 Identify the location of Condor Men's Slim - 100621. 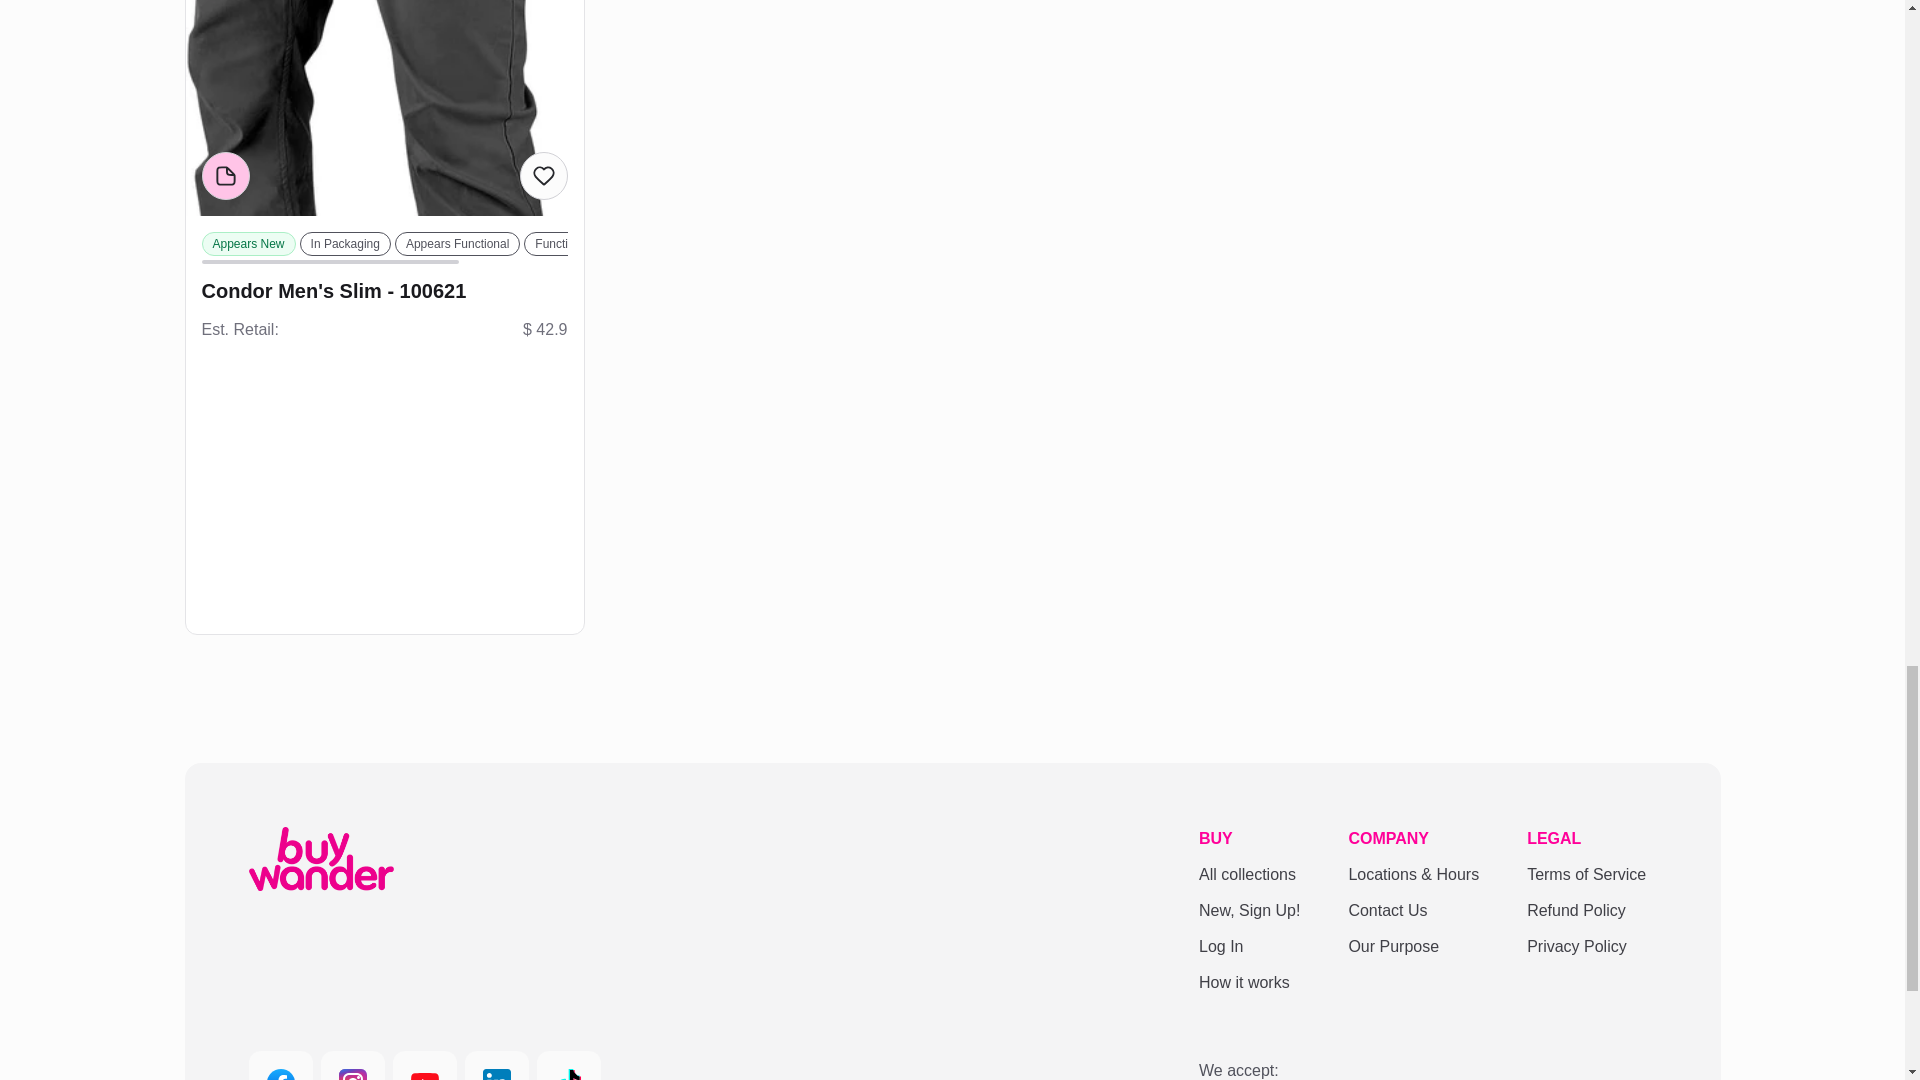
(384, 290).